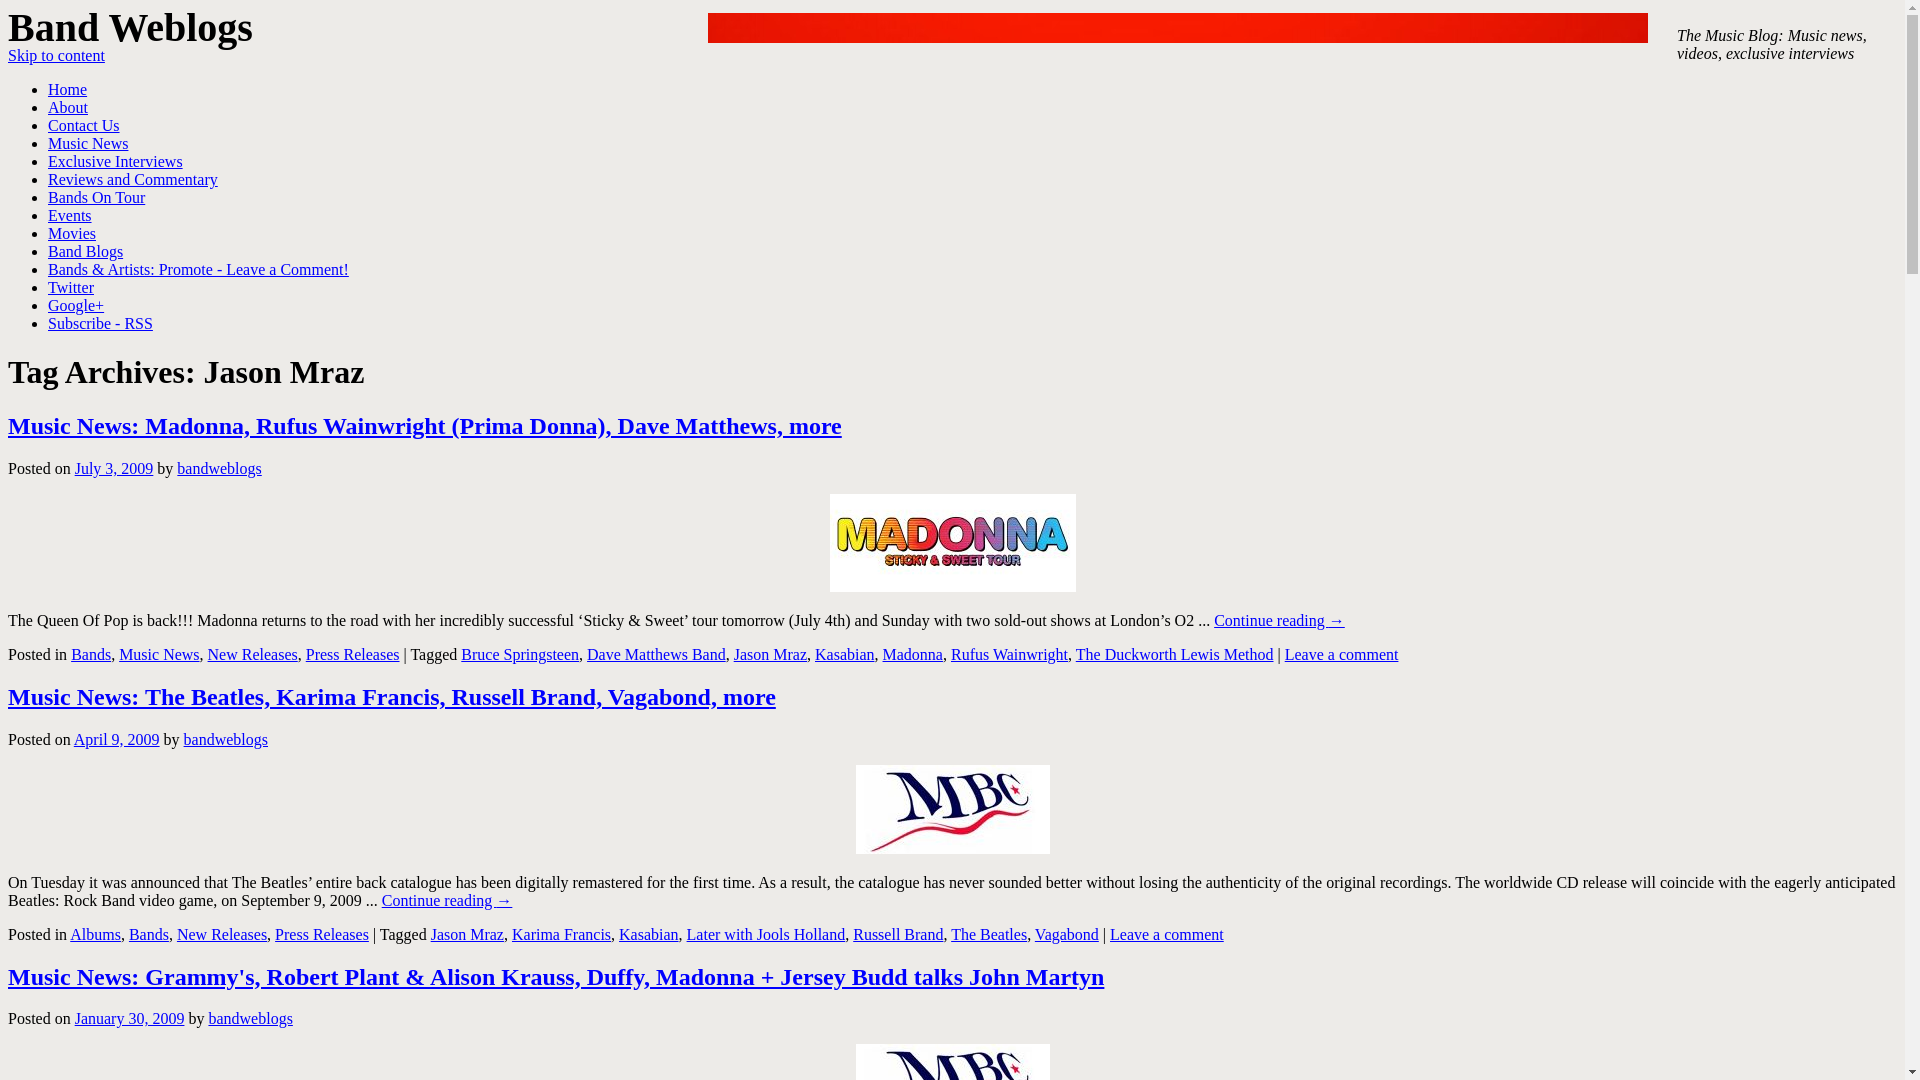 Image resolution: width=1920 pixels, height=1080 pixels. I want to click on Music News, so click(88, 144).